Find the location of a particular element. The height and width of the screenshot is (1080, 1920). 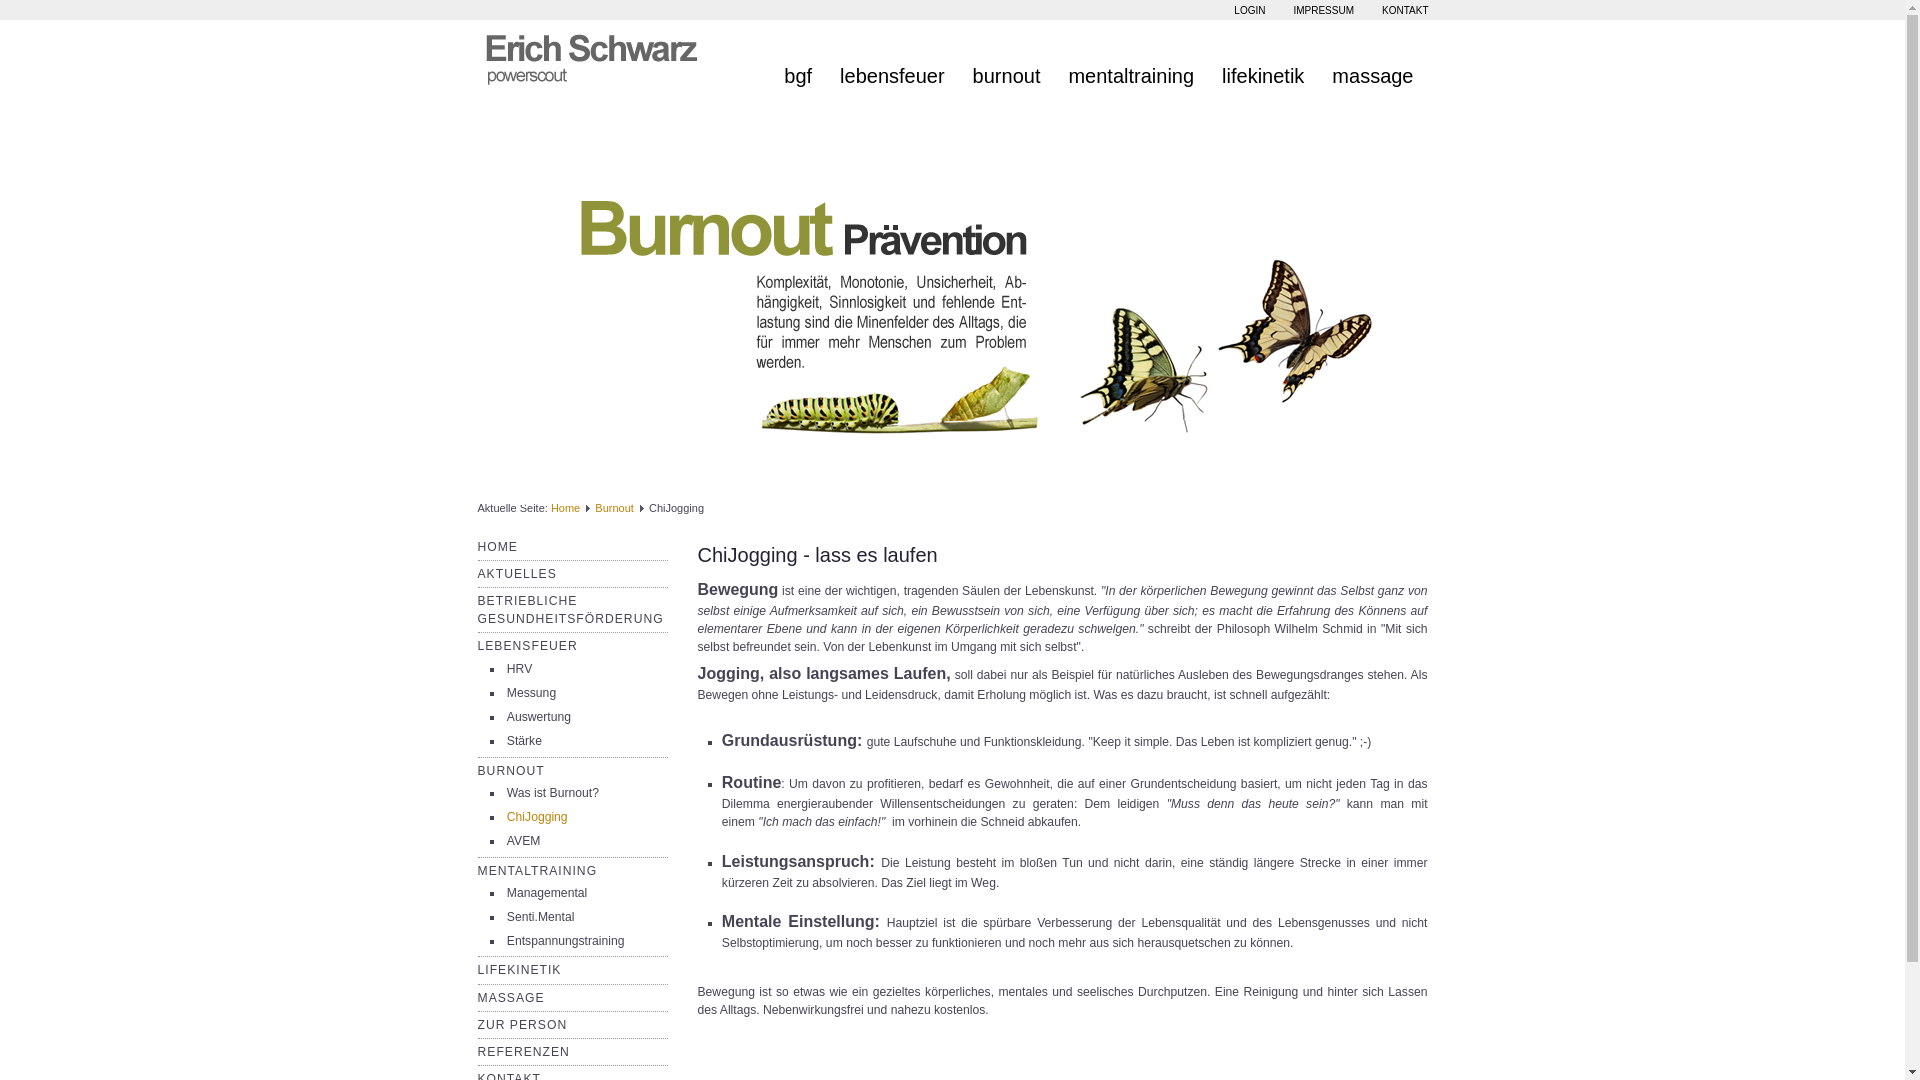

Burnout is located at coordinates (614, 508).